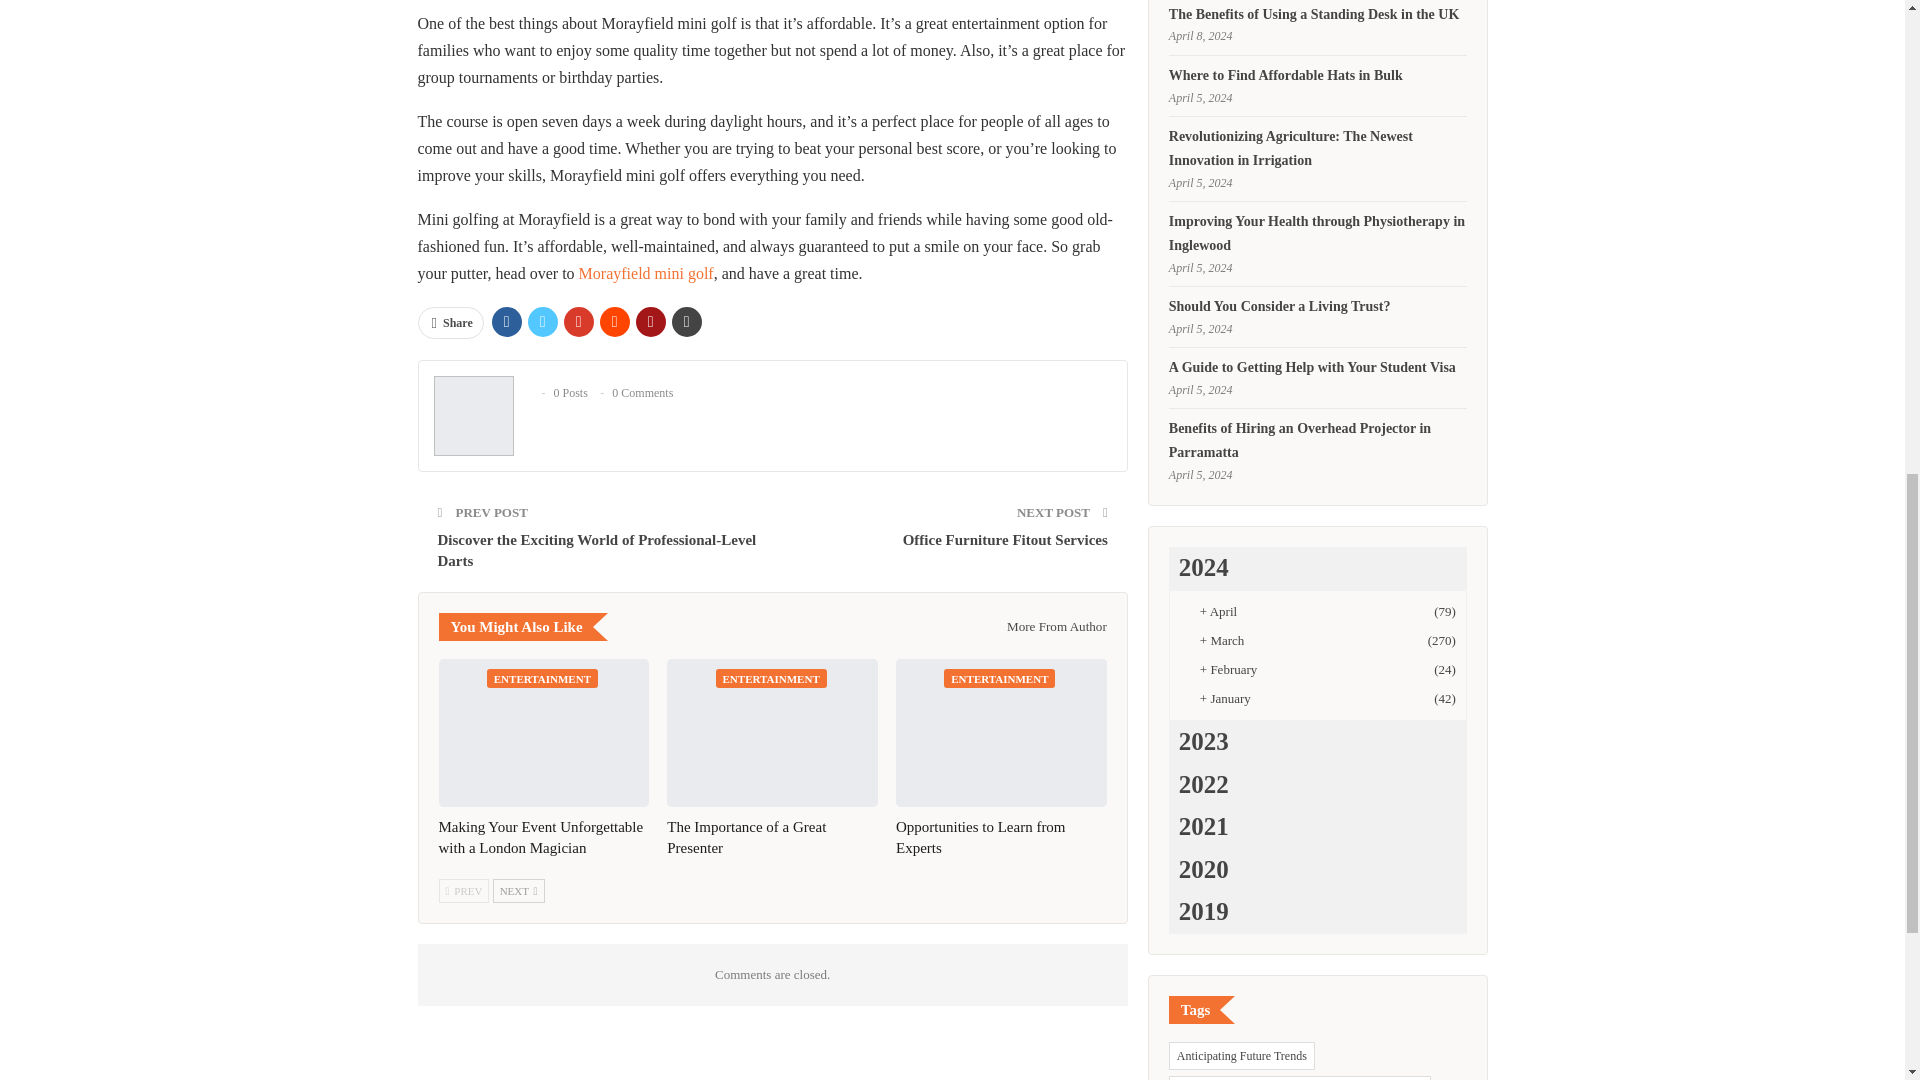 Image resolution: width=1920 pixels, height=1080 pixels. Describe the element at coordinates (540, 837) in the screenshot. I see `Making Your Event Unforgettable with a London Magician` at that location.